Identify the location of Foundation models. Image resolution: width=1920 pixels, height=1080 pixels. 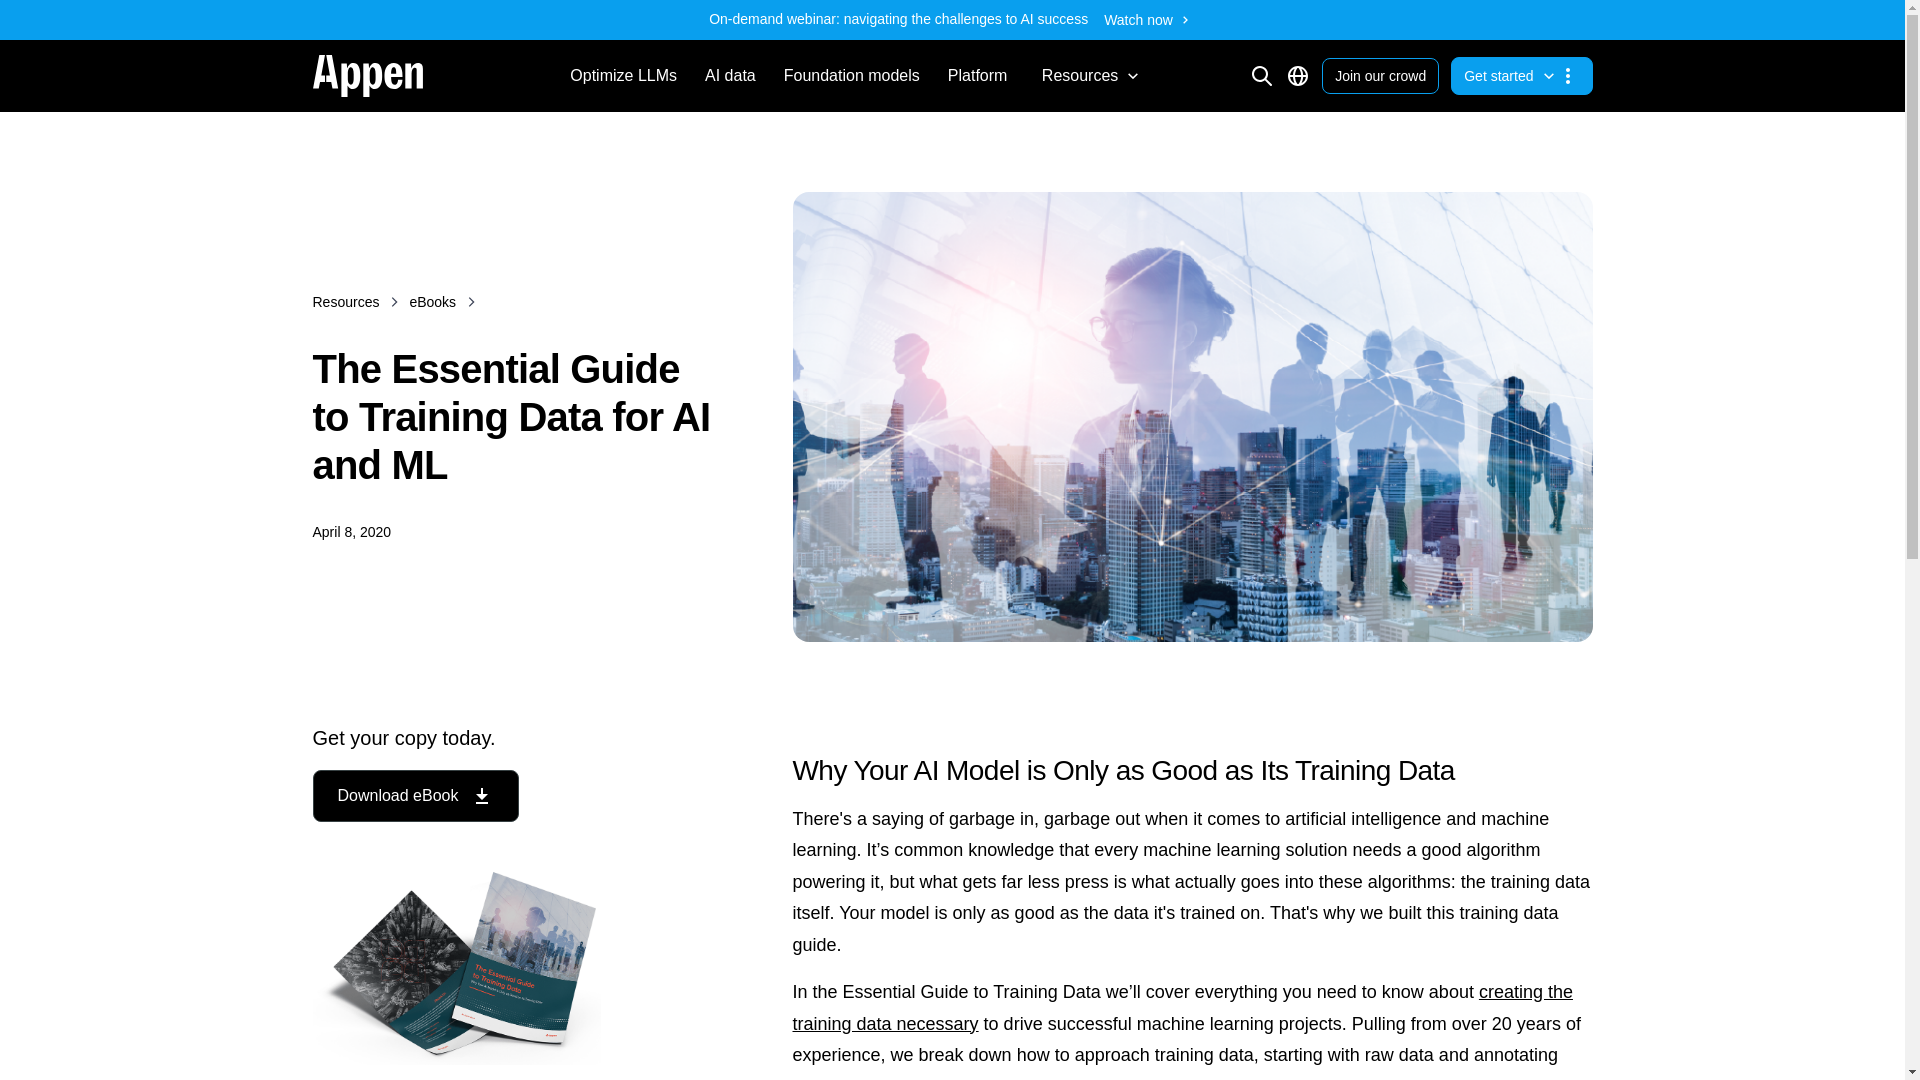
(851, 76).